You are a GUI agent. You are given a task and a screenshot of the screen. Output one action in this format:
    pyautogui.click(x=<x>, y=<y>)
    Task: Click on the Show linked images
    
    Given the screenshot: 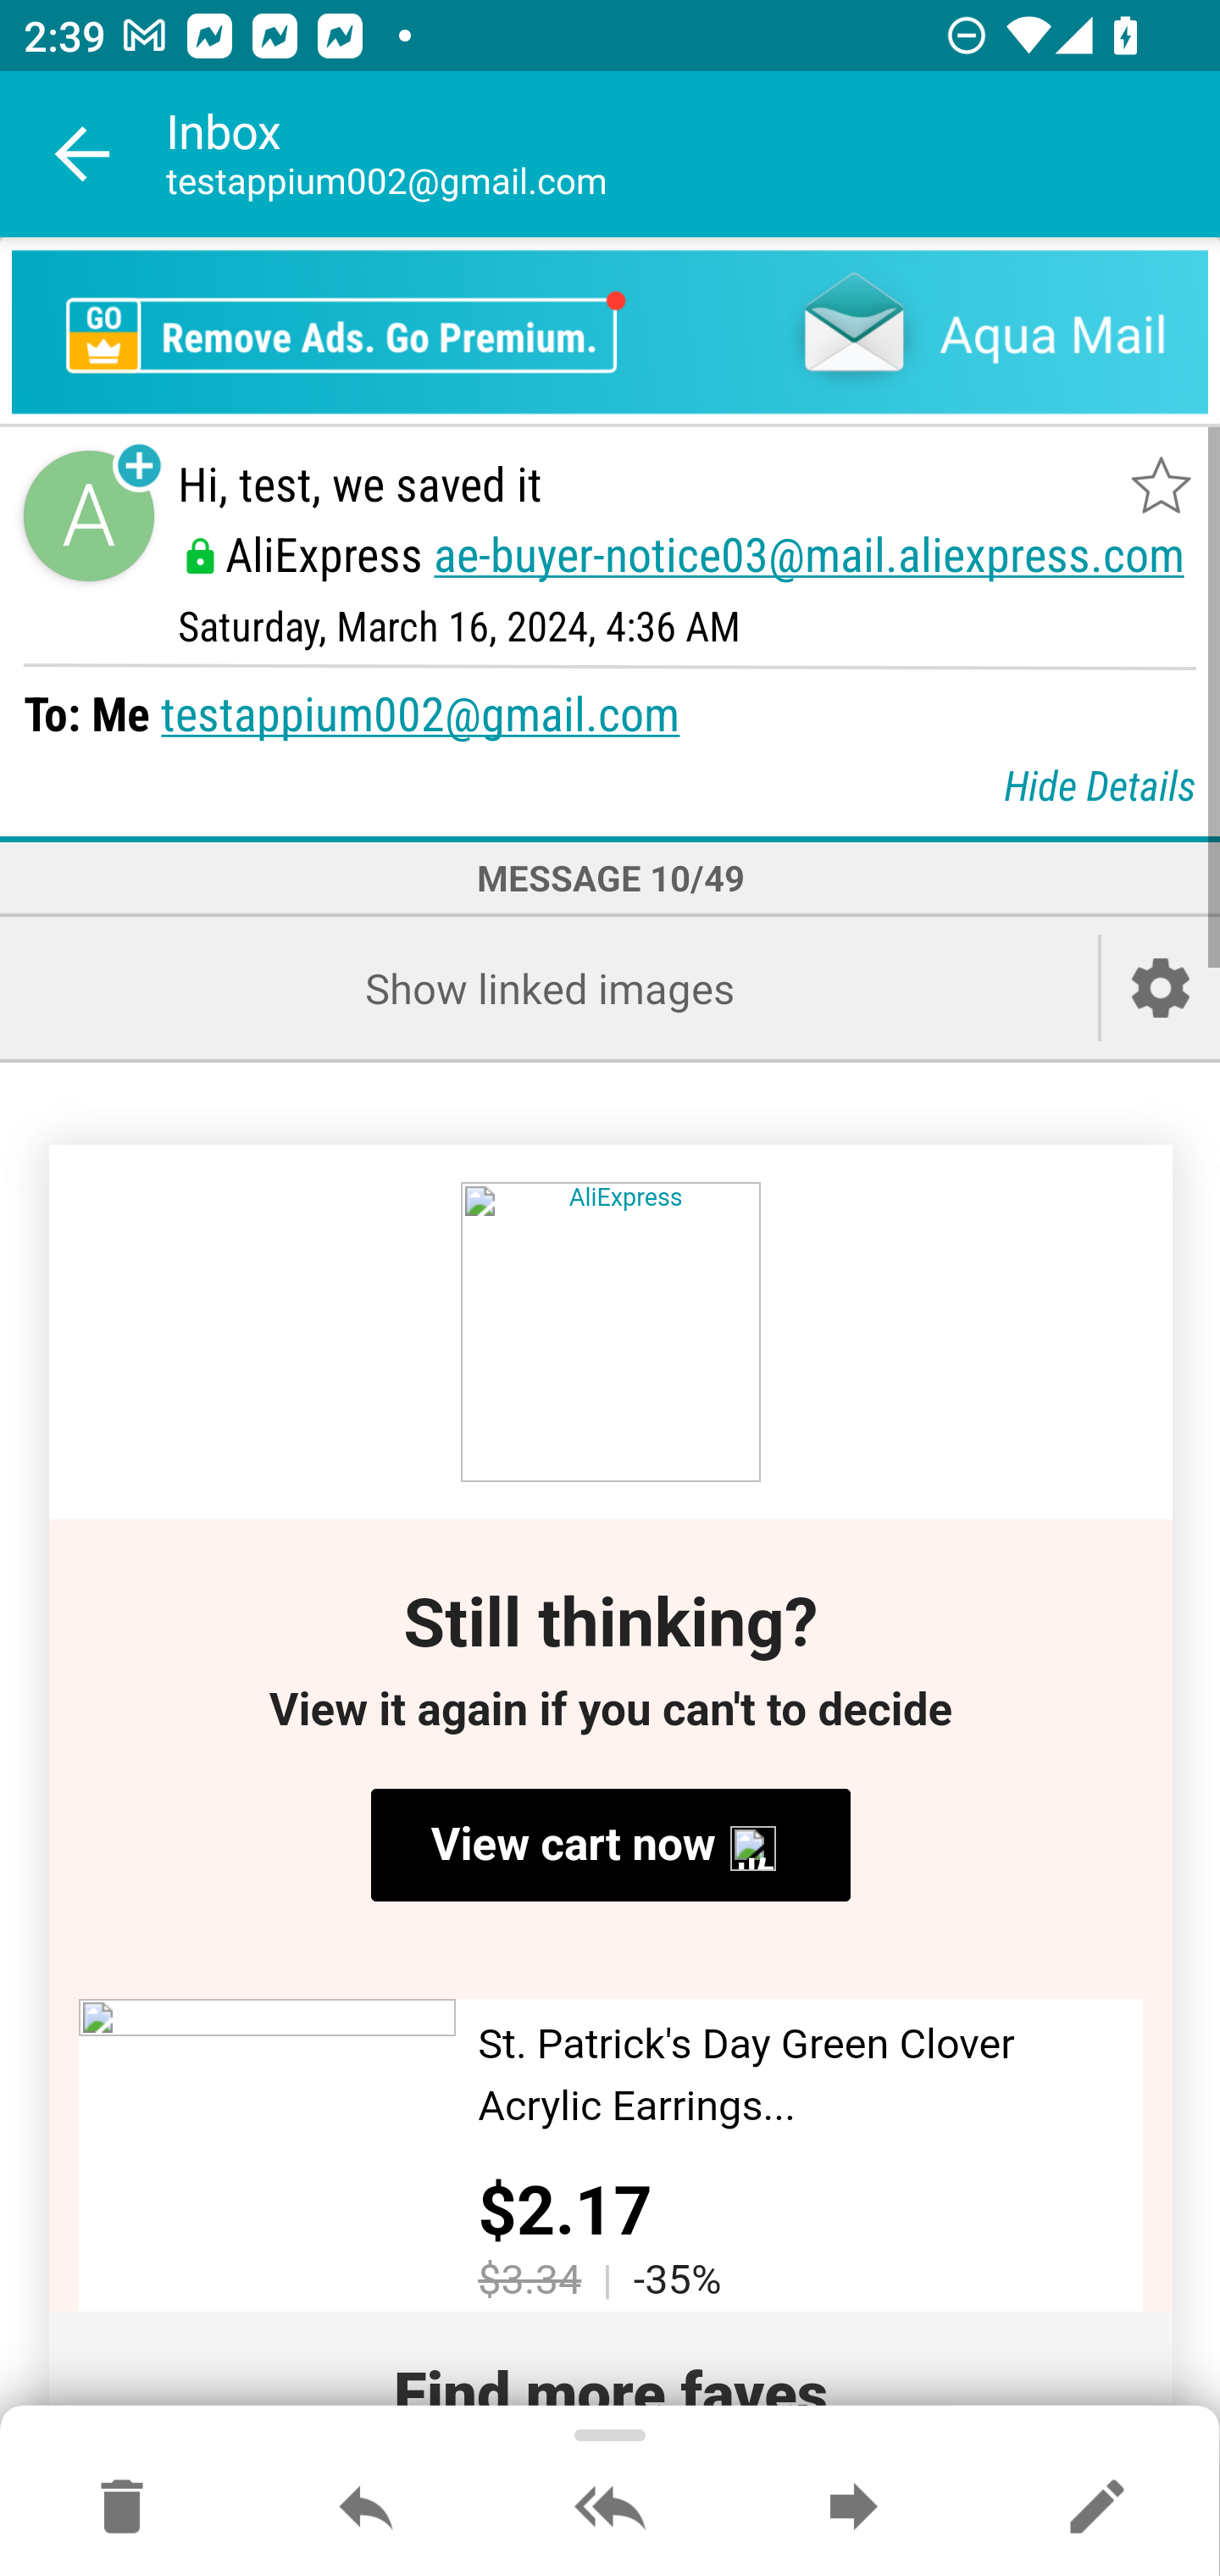 What is the action you would take?
    pyautogui.click(x=549, y=988)
    